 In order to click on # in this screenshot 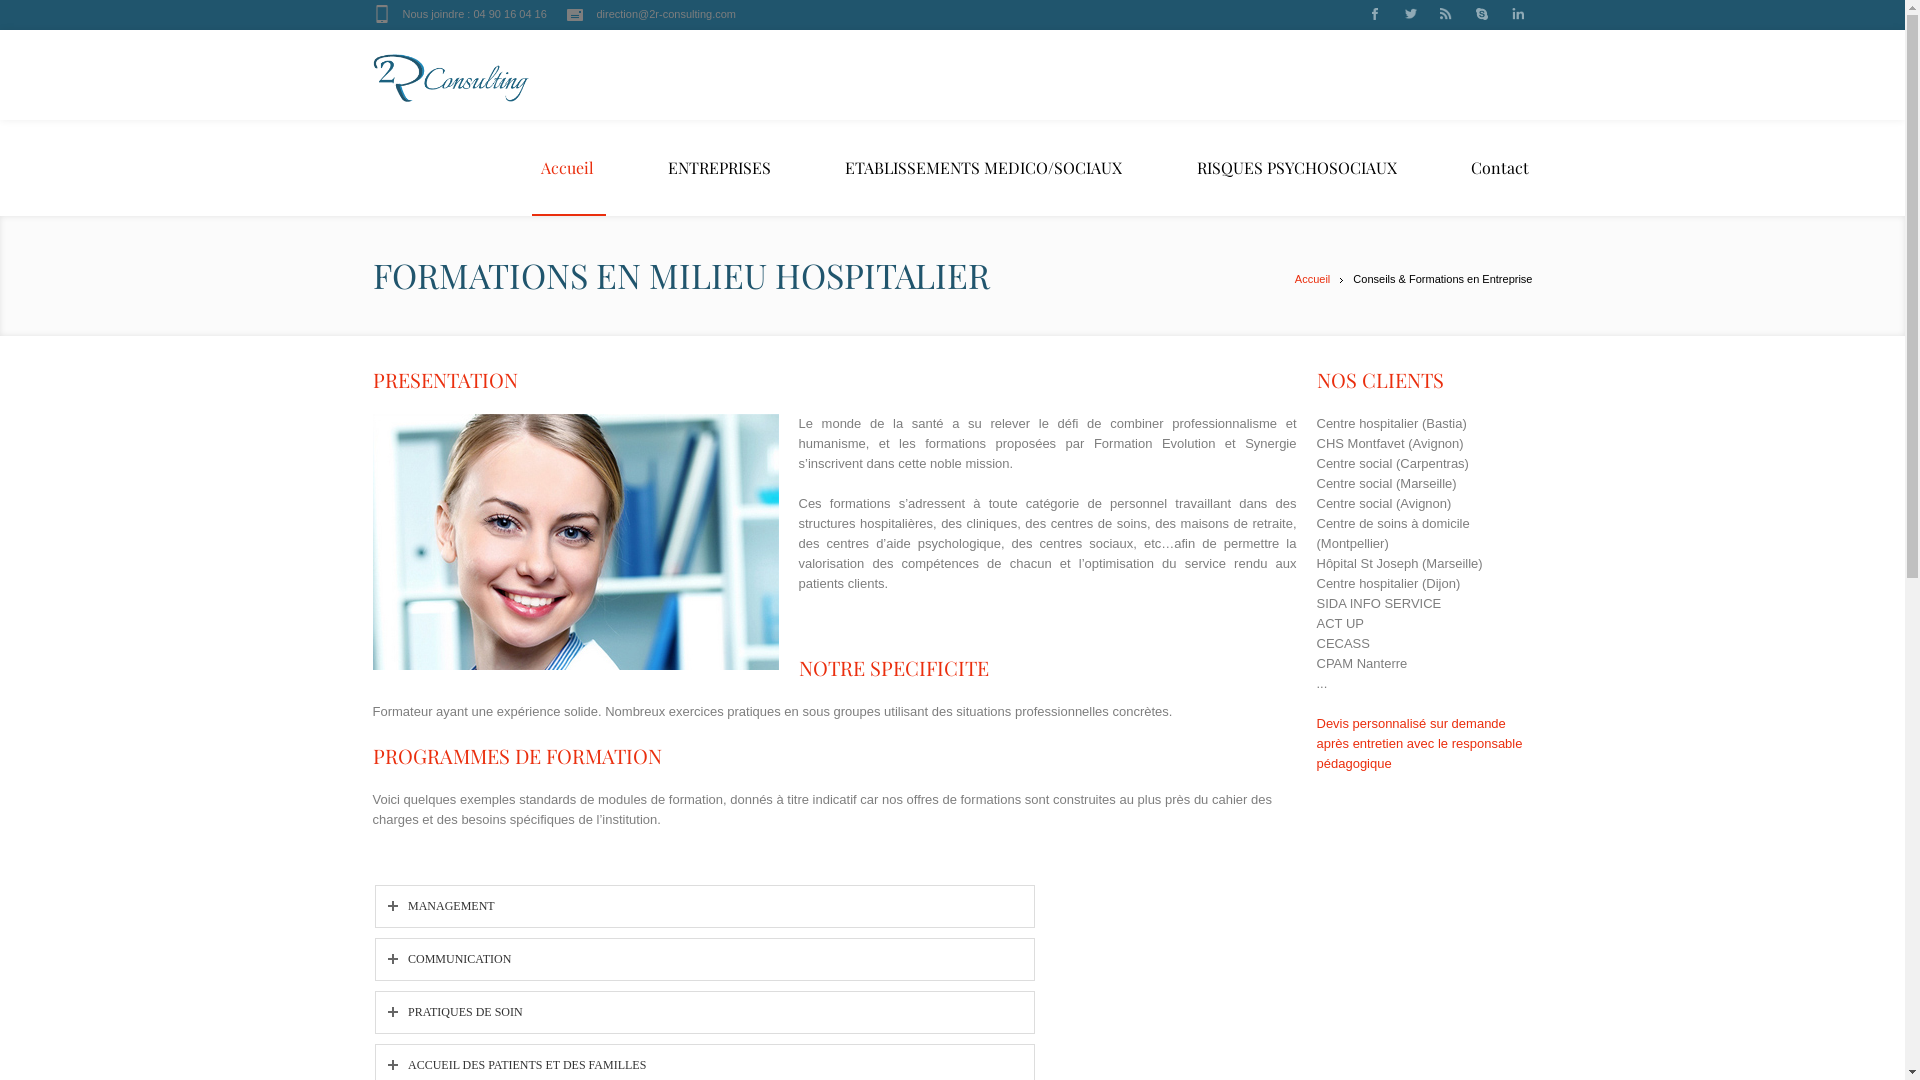, I will do `click(1374, 16)`.